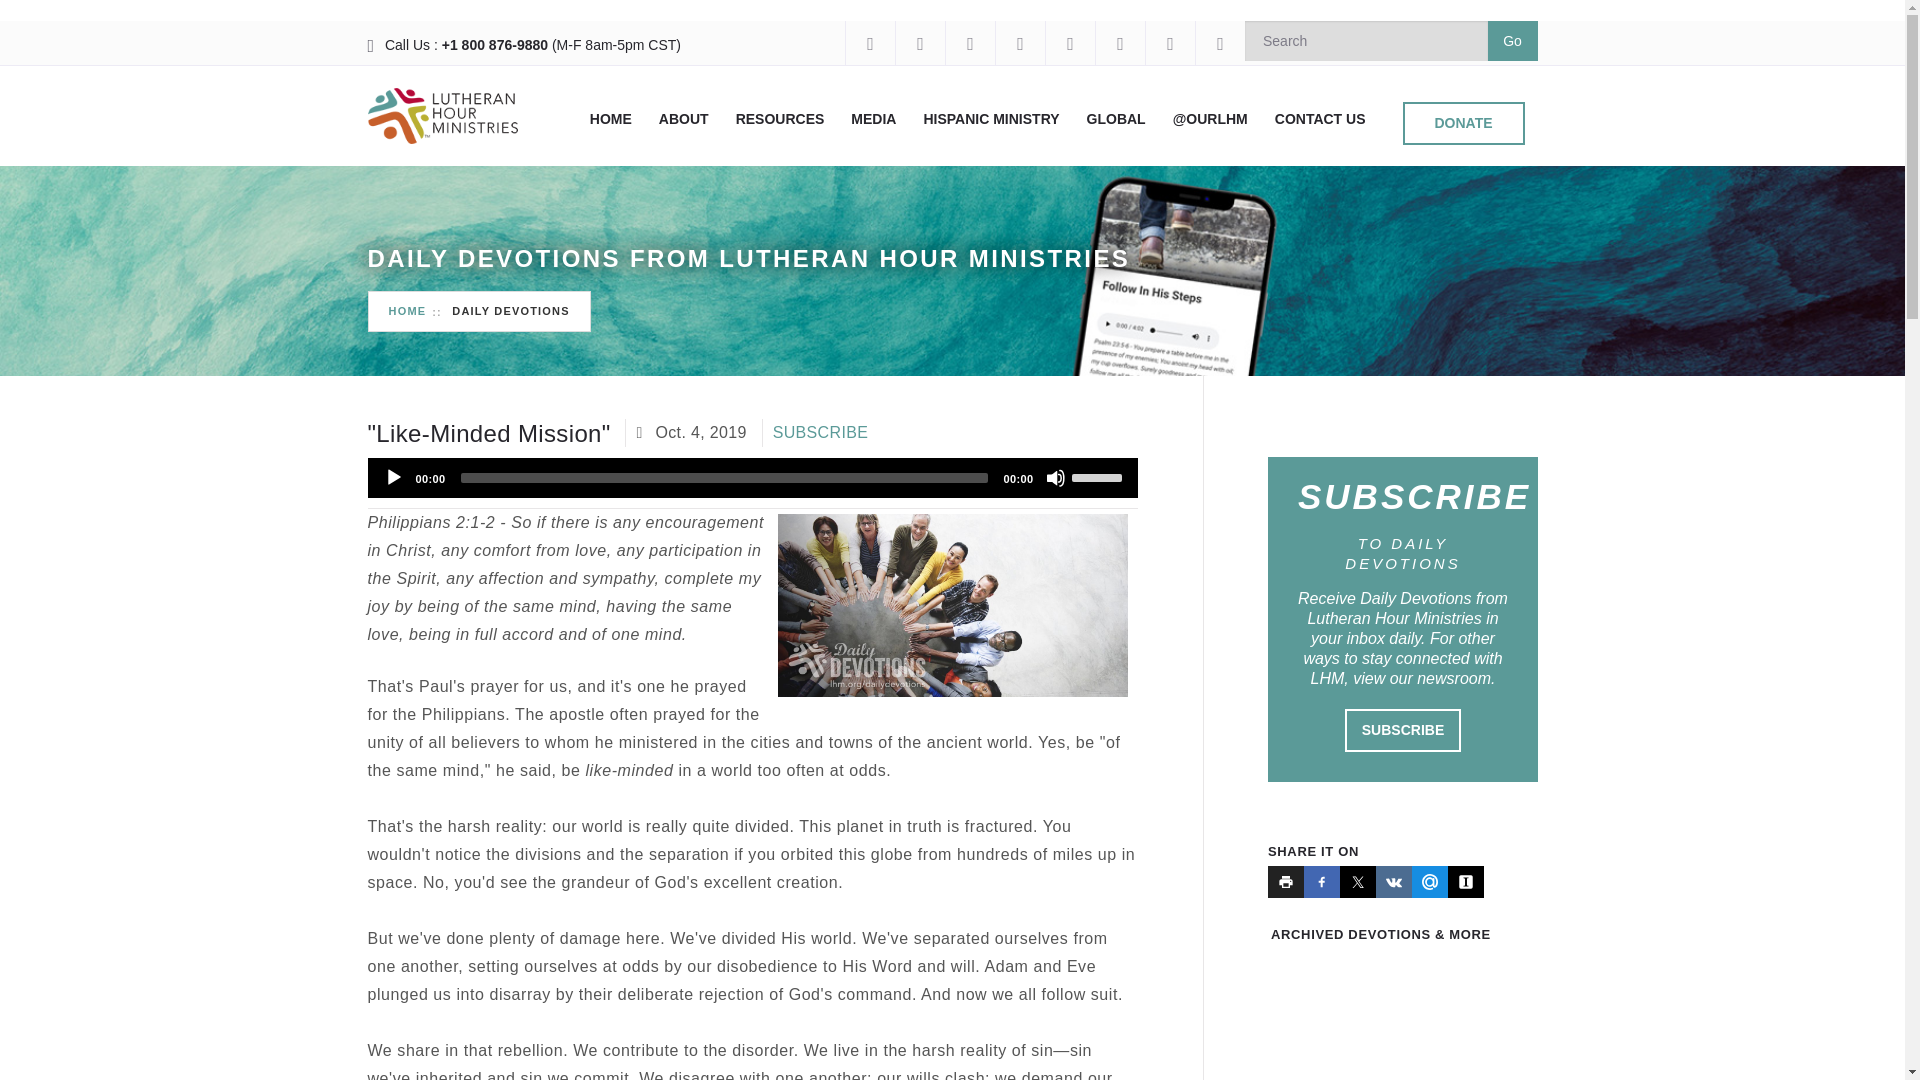 The image size is (1920, 1080). Describe the element at coordinates (873, 119) in the screenshot. I see `MEDIA` at that location.